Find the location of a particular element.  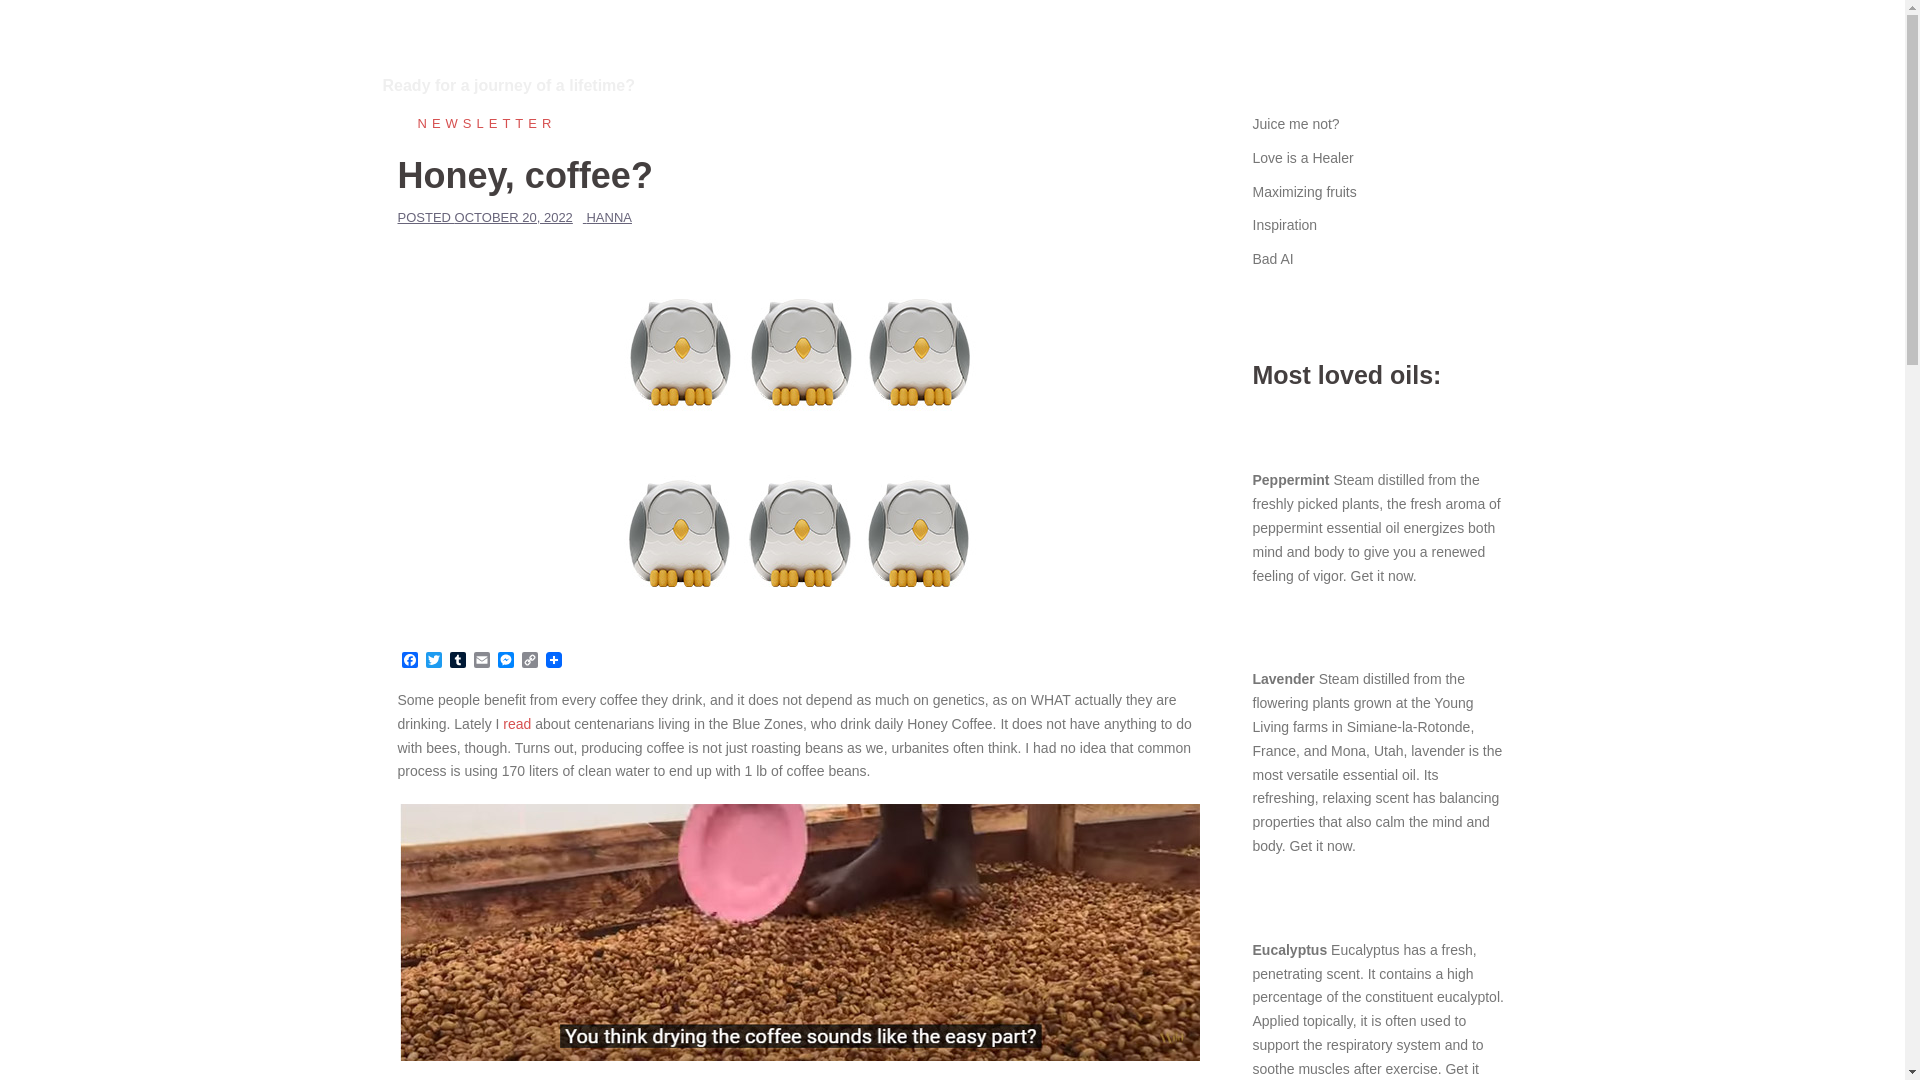

A healthy question is located at coordinates (1374, 60).